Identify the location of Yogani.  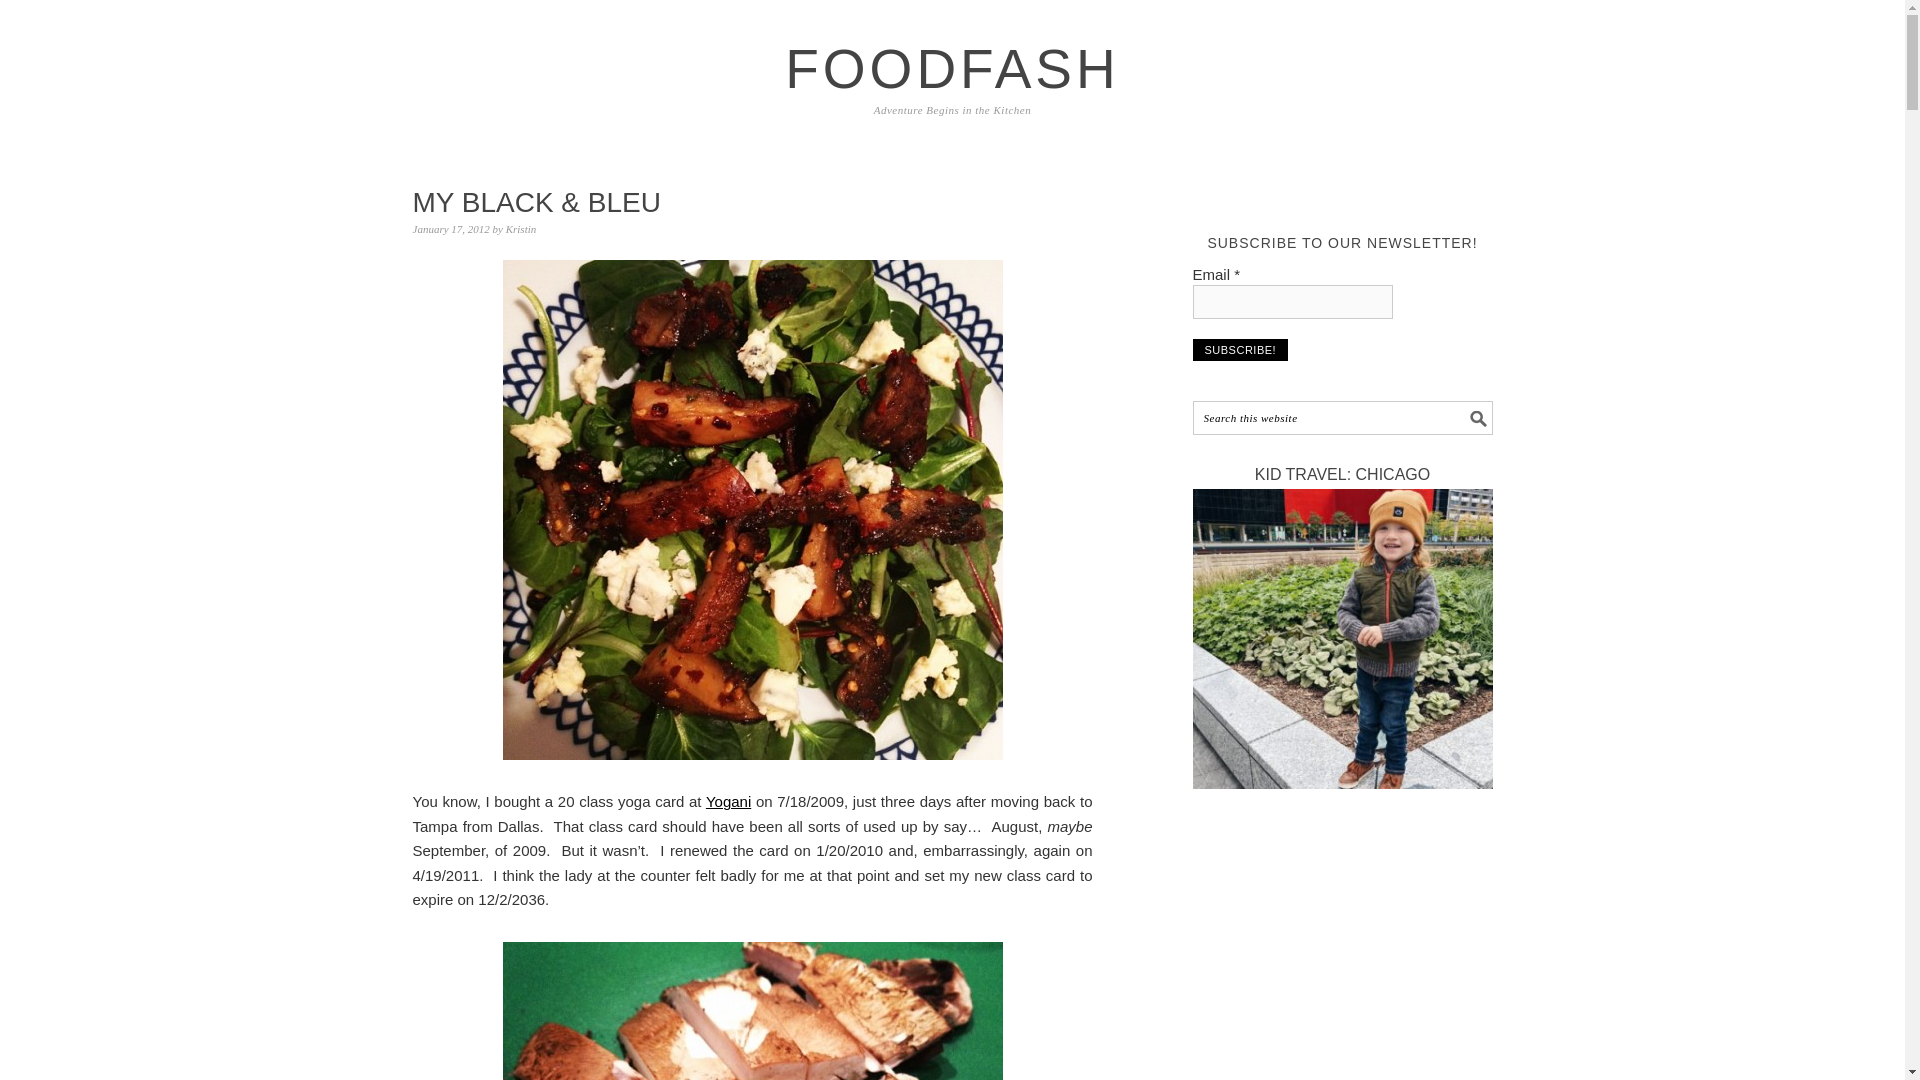
(728, 801).